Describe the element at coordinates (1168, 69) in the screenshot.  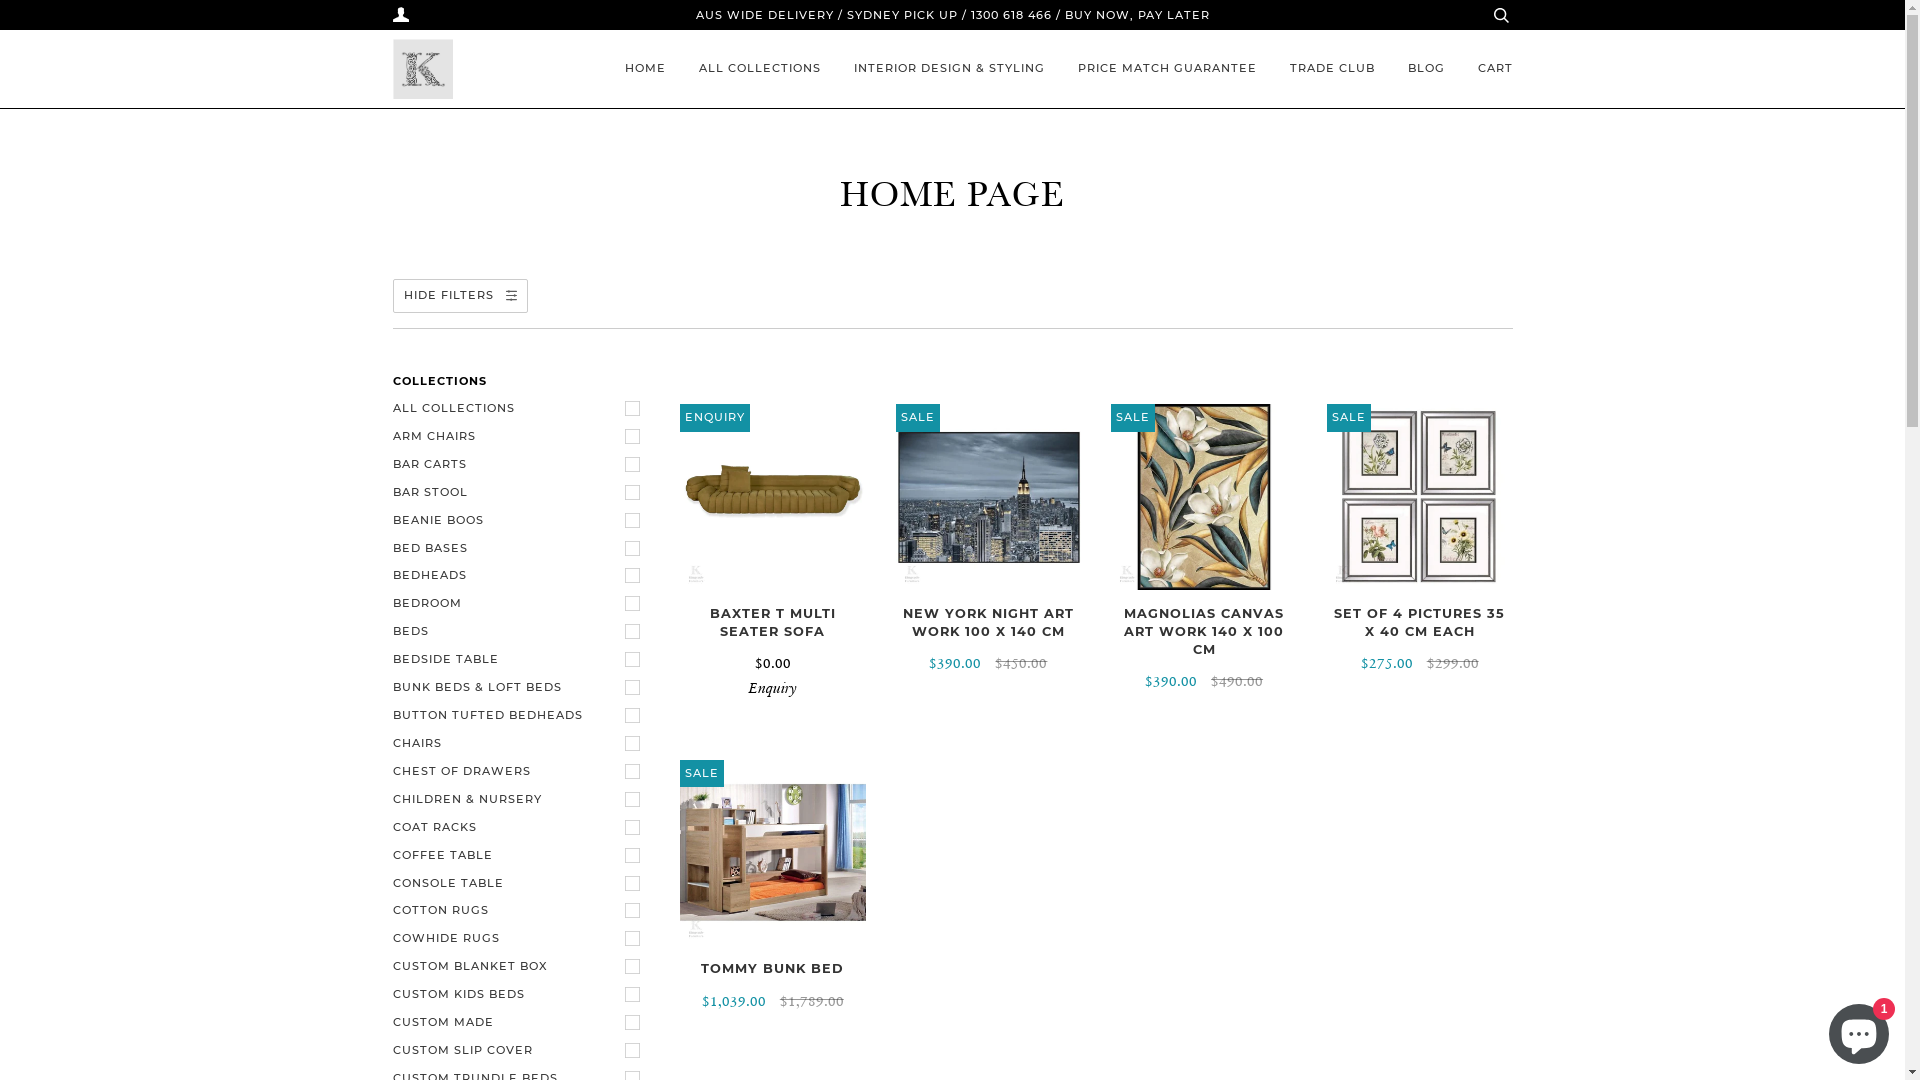
I see `PRICE MATCH GUARANTEE` at that location.